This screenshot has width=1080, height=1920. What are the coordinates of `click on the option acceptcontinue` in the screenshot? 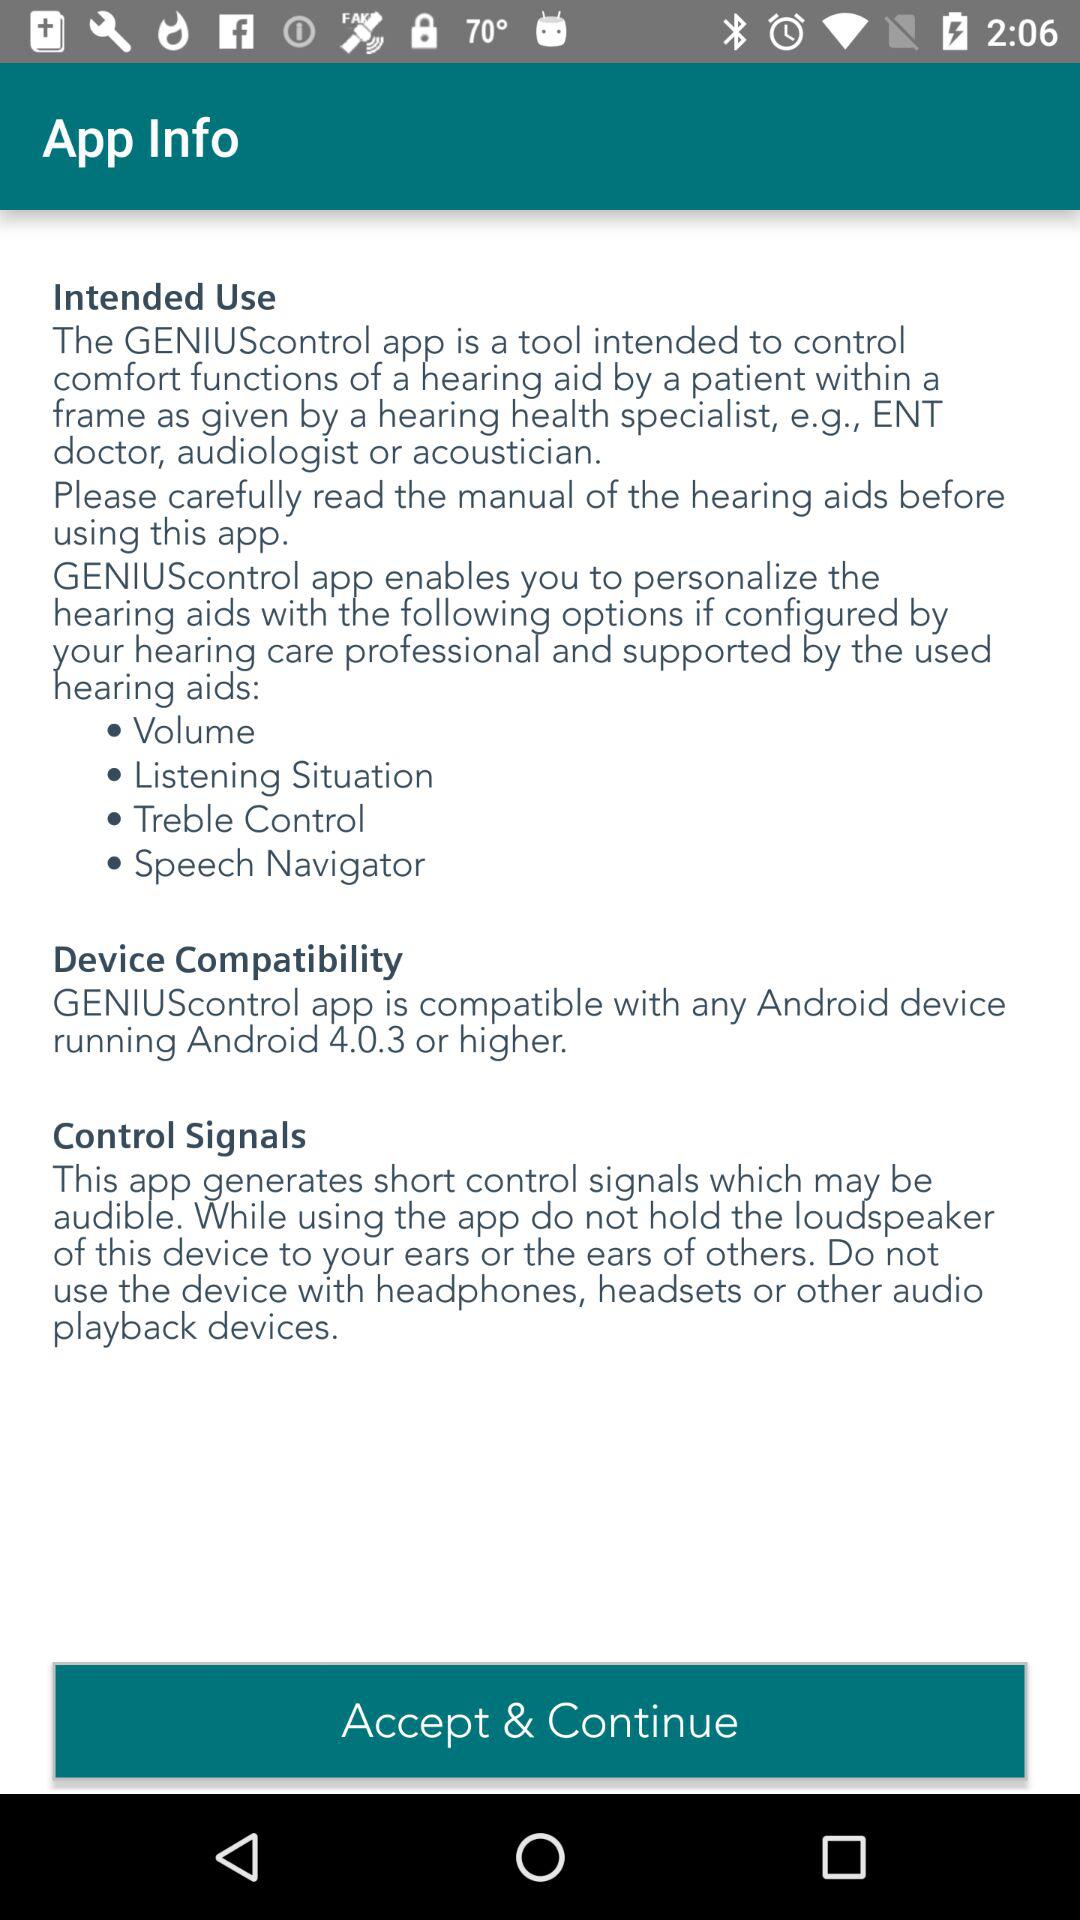 It's located at (540, 1722).